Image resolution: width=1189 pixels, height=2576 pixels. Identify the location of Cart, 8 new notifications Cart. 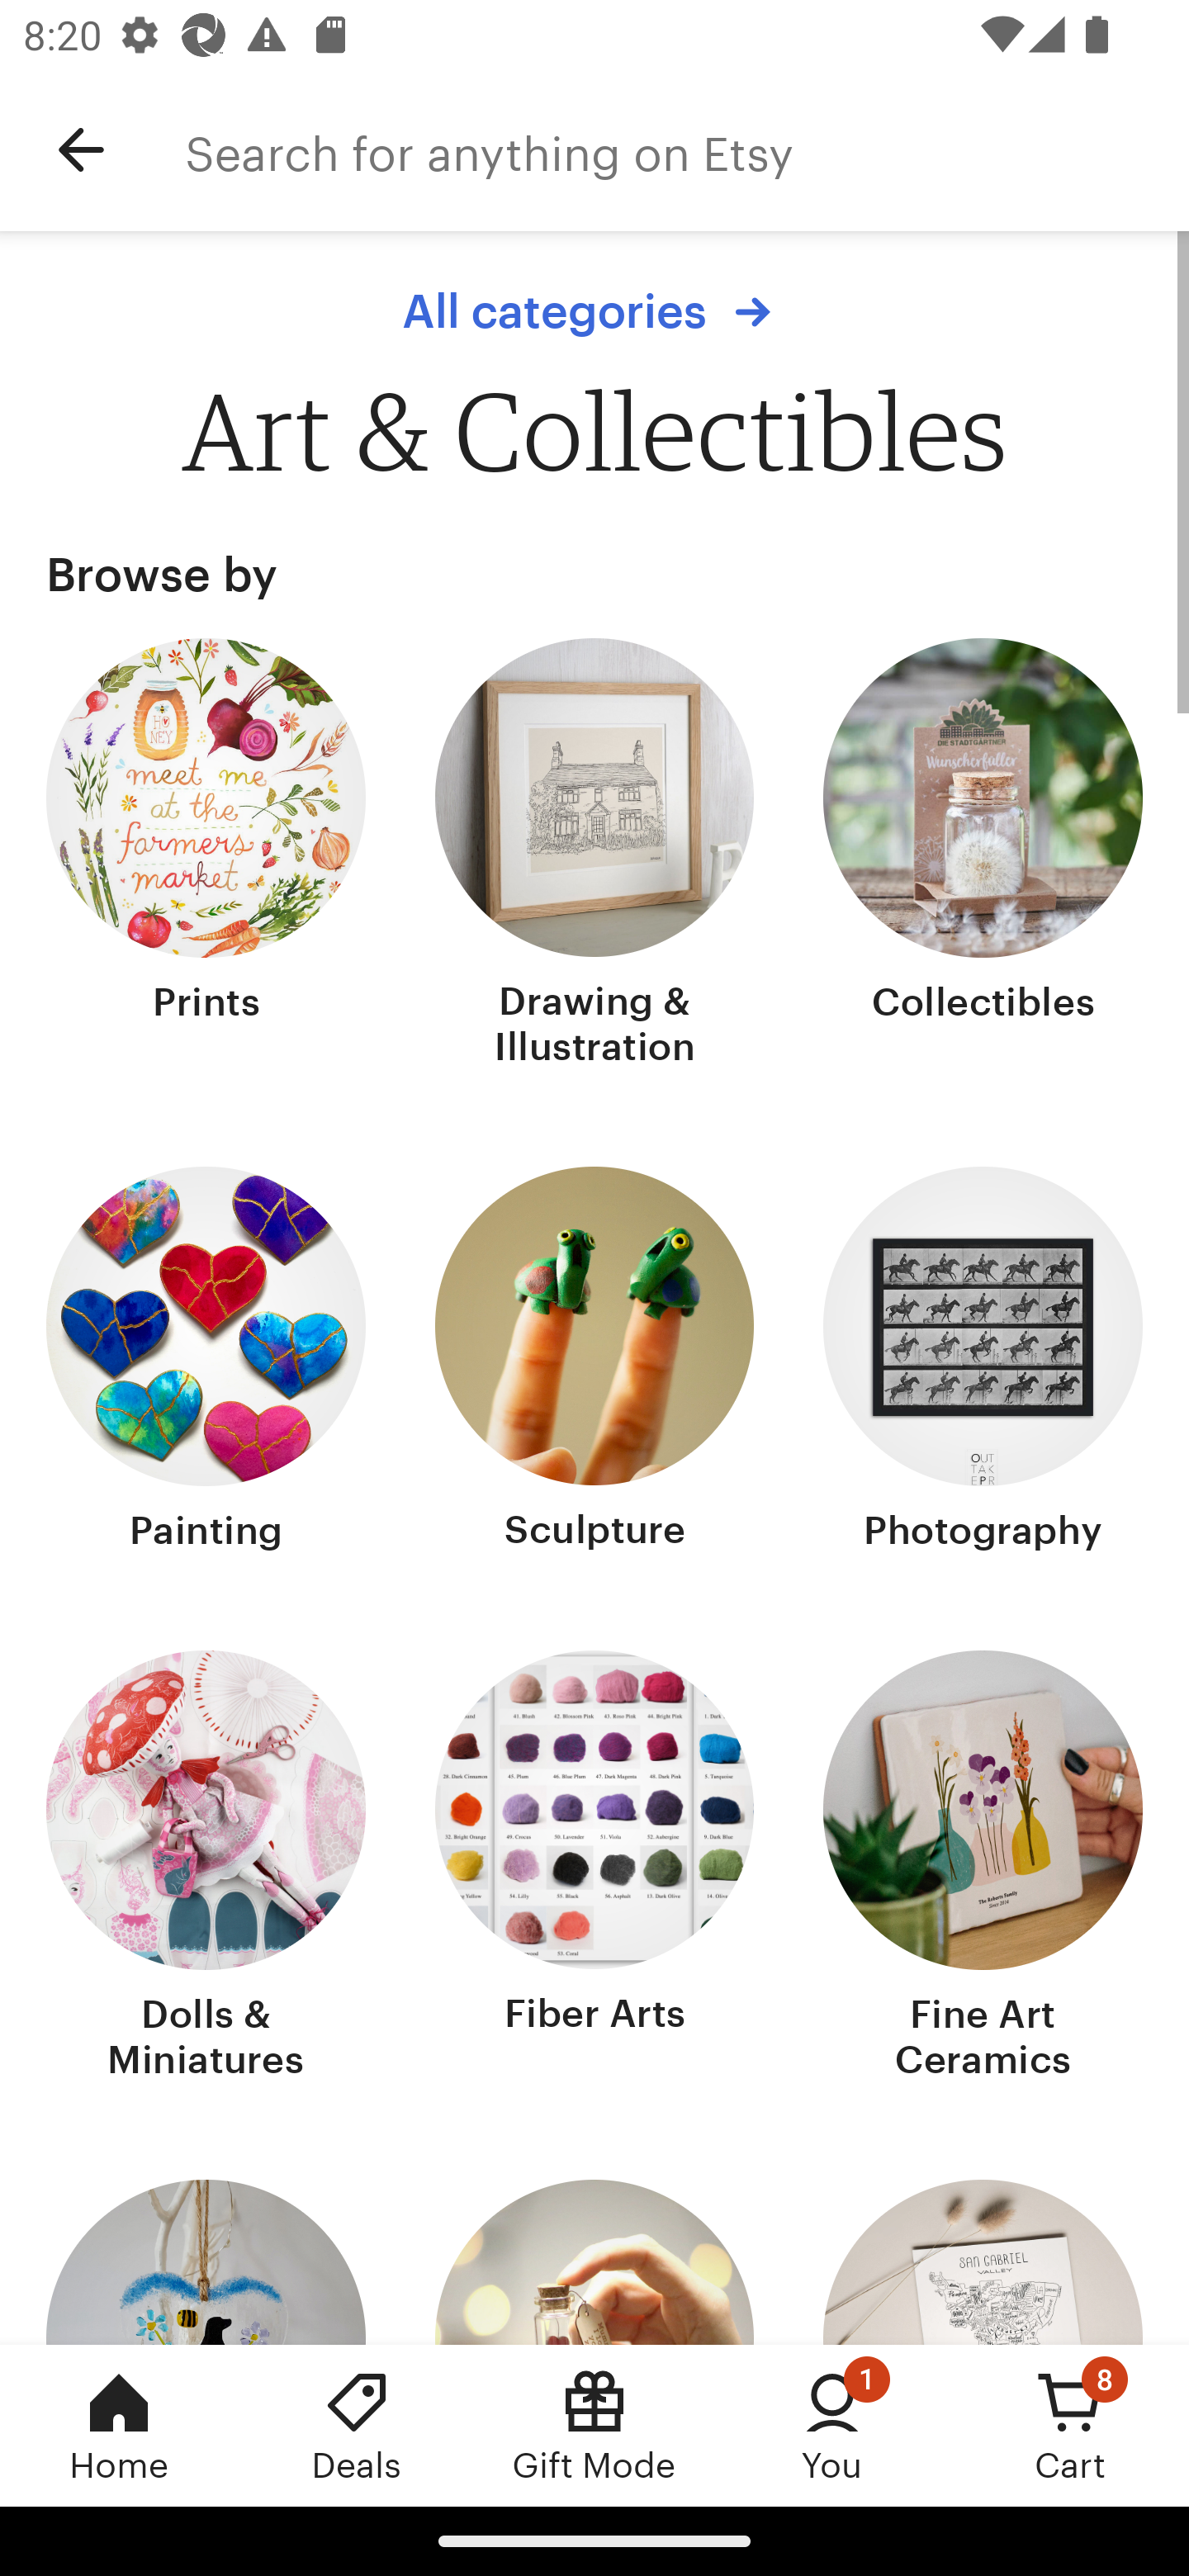
(1070, 2425).